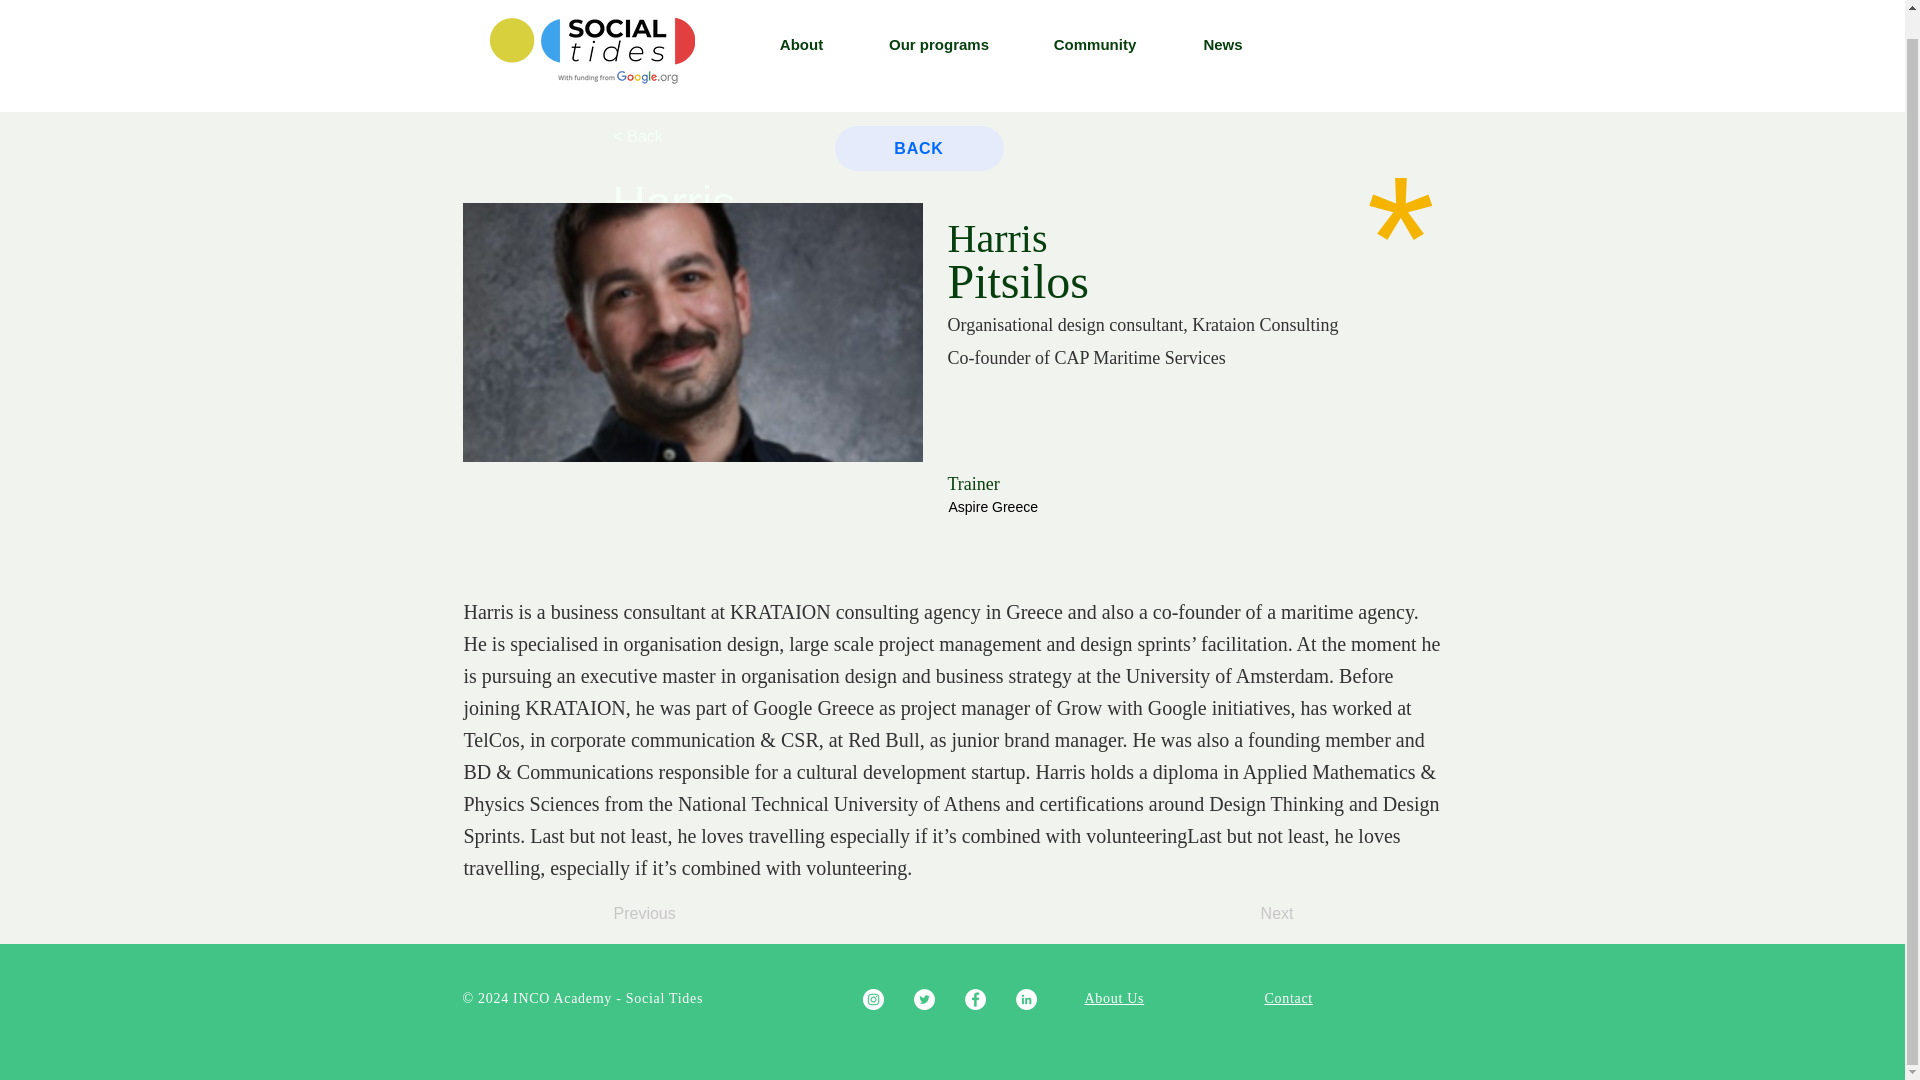 This screenshot has width=1920, height=1080. Describe the element at coordinates (938, 22) in the screenshot. I see `Our programs` at that location.